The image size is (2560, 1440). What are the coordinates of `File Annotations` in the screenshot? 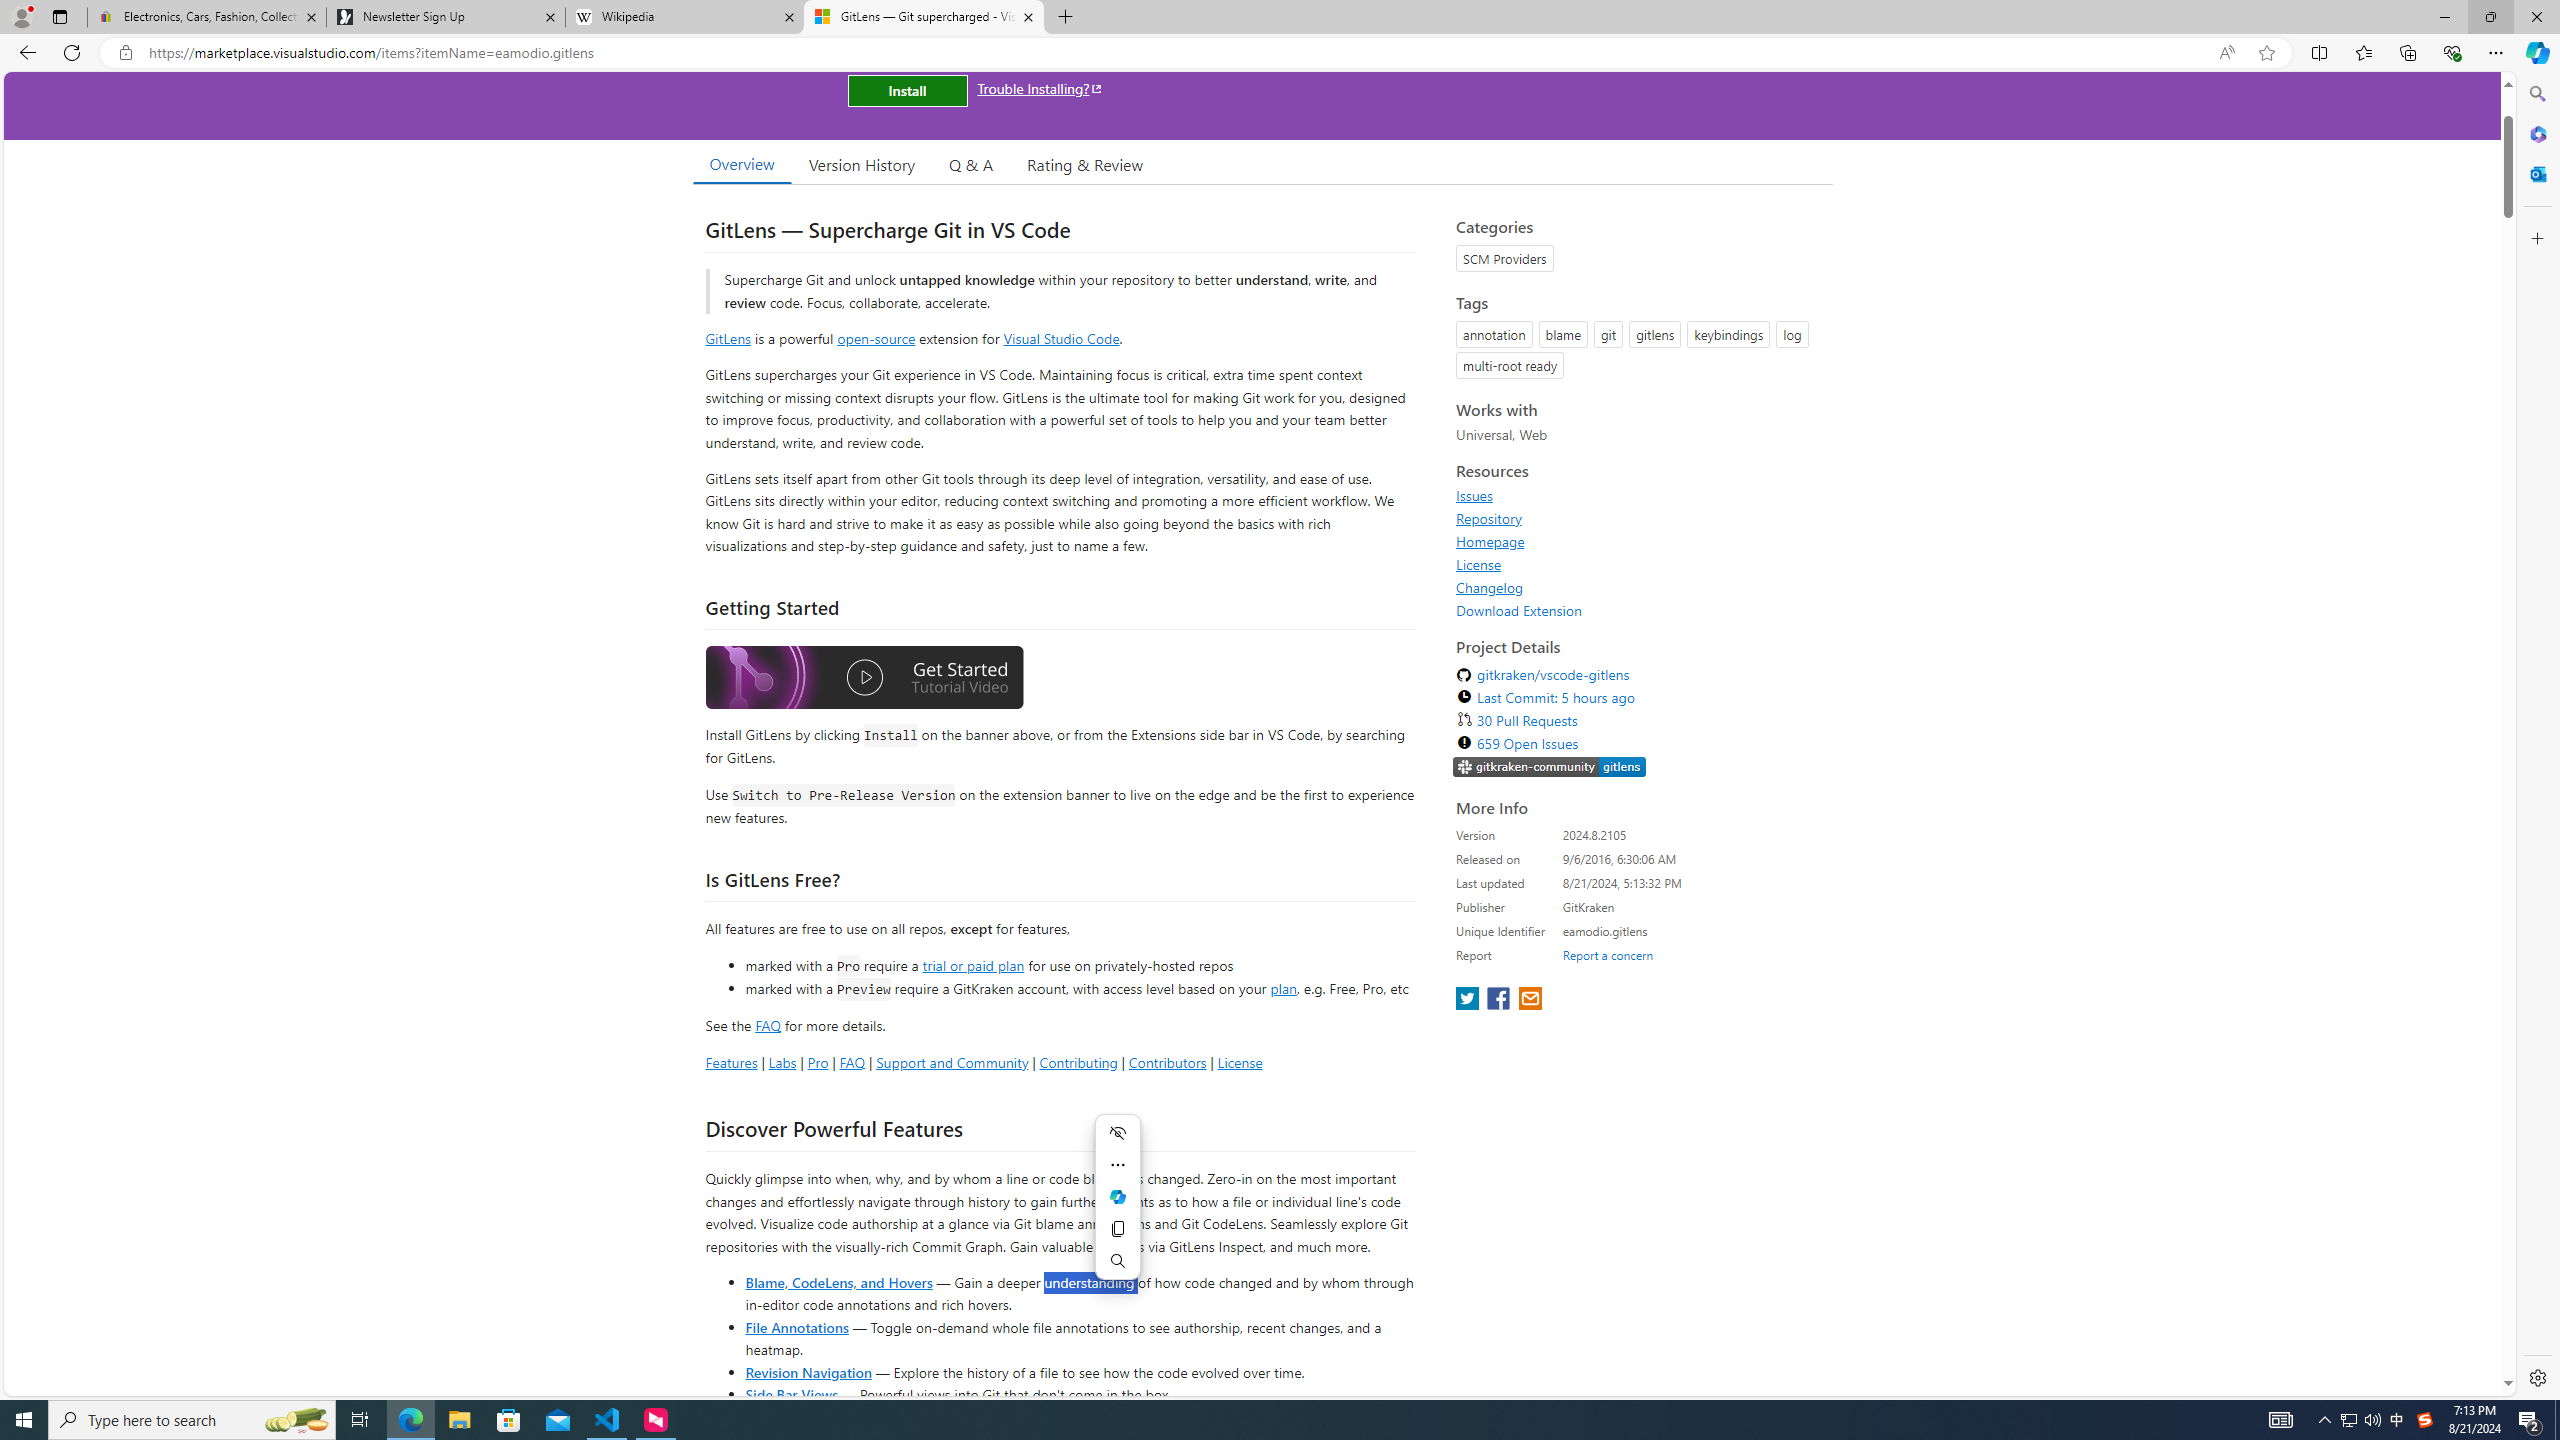 It's located at (796, 1326).